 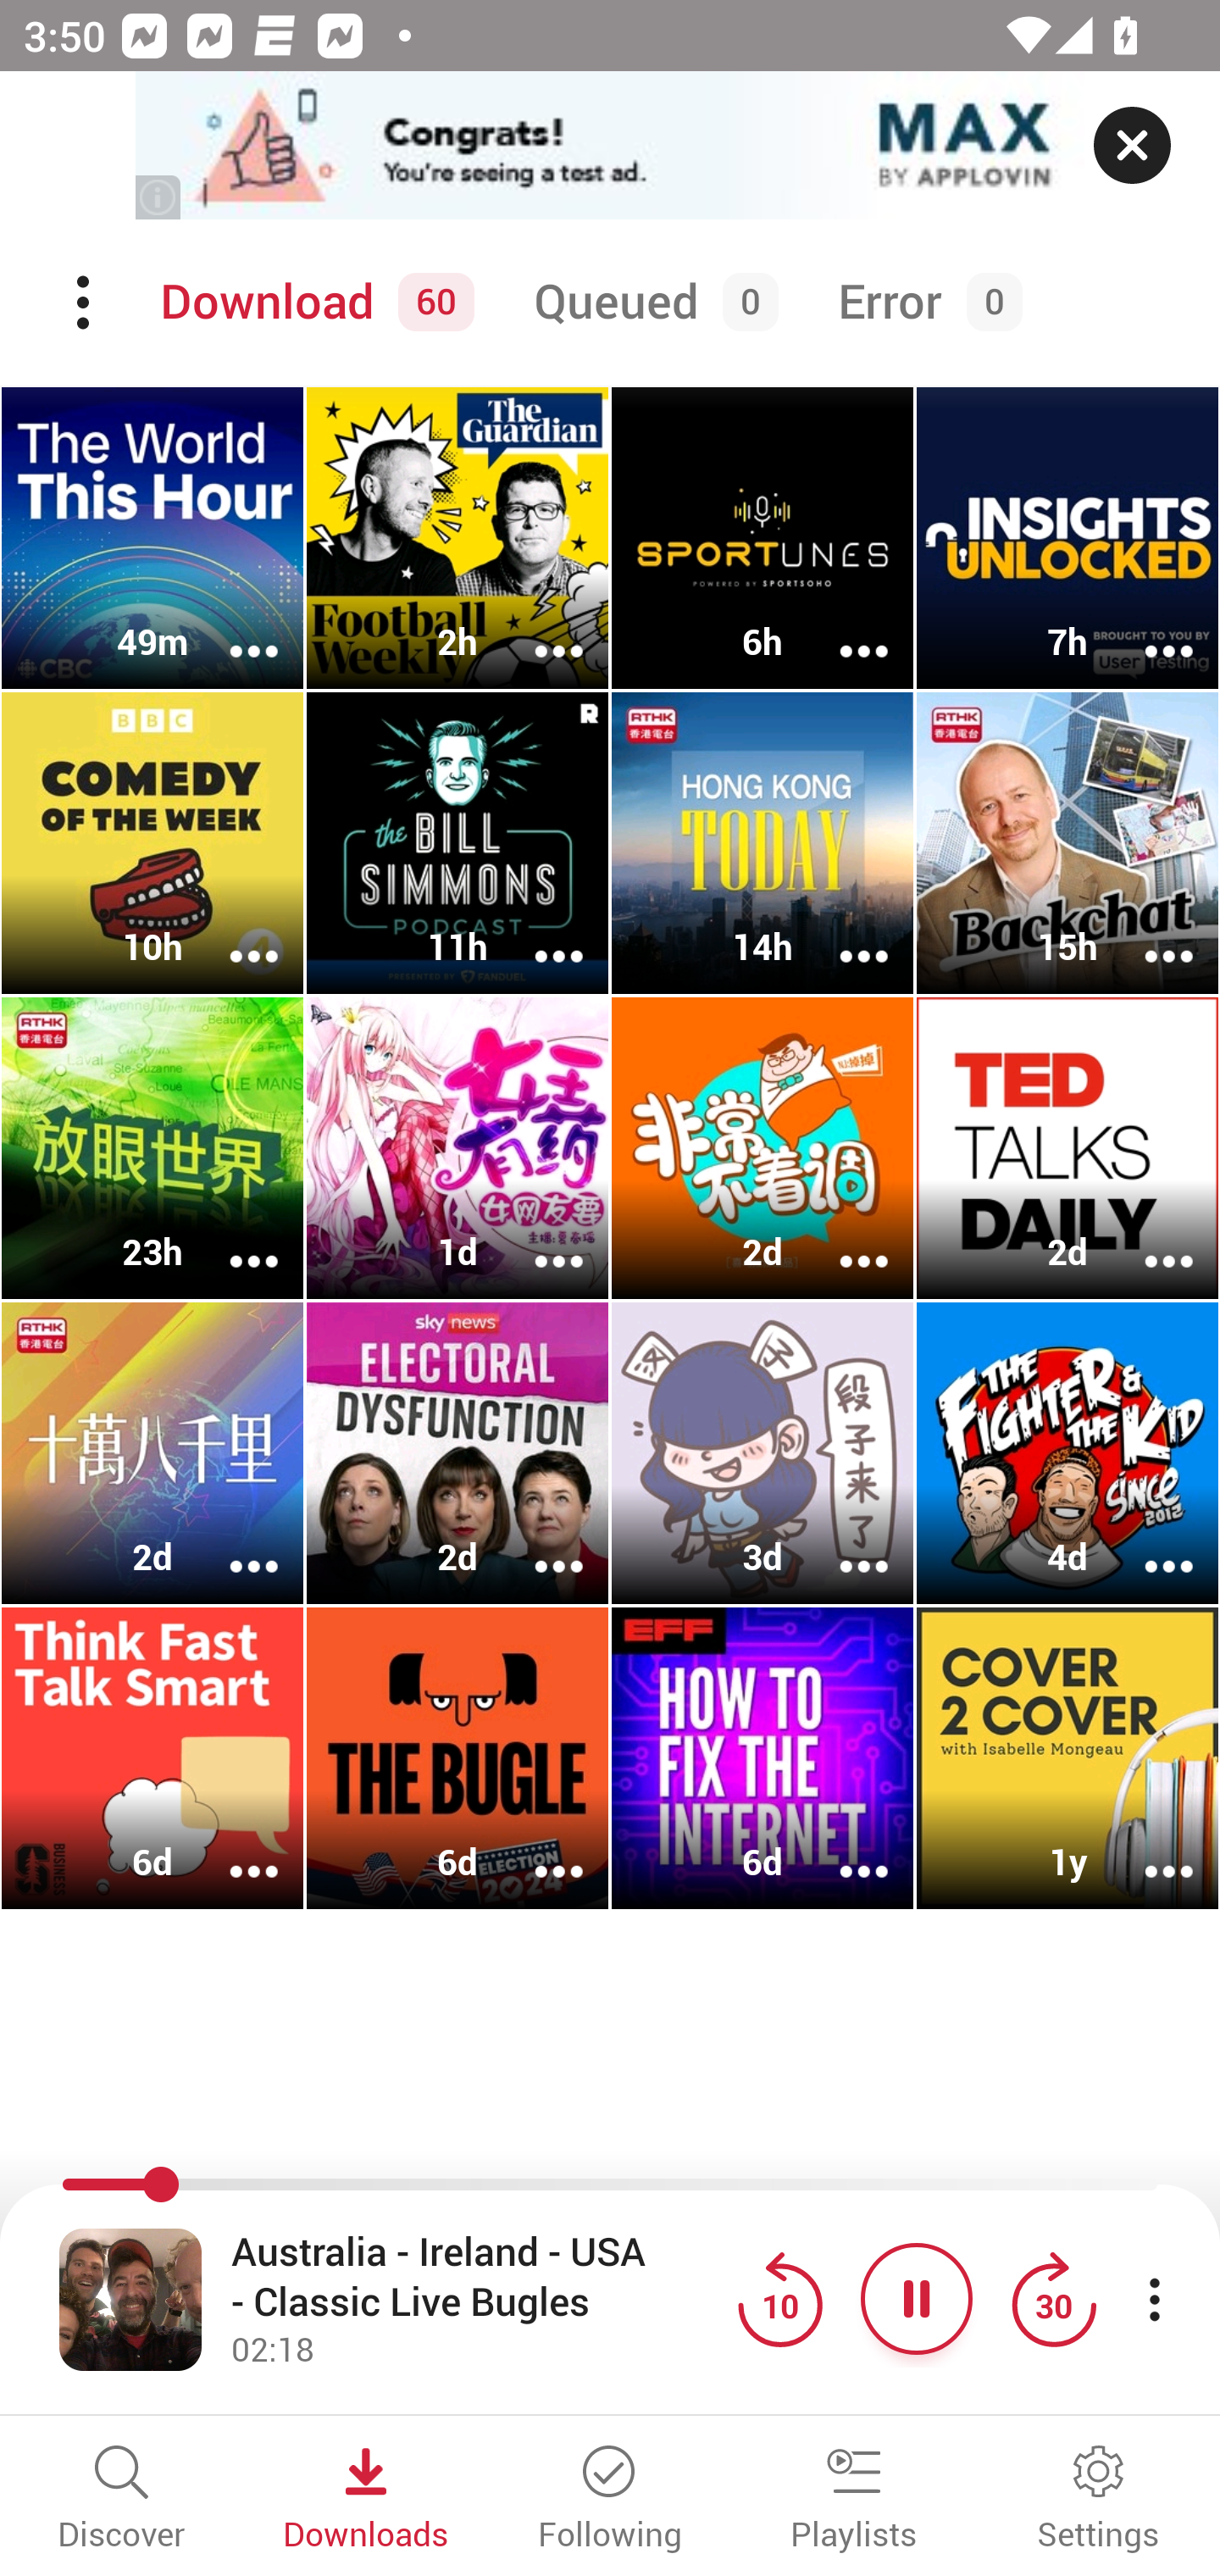 What do you see at coordinates (610, 147) in the screenshot?
I see `app-monetization` at bounding box center [610, 147].